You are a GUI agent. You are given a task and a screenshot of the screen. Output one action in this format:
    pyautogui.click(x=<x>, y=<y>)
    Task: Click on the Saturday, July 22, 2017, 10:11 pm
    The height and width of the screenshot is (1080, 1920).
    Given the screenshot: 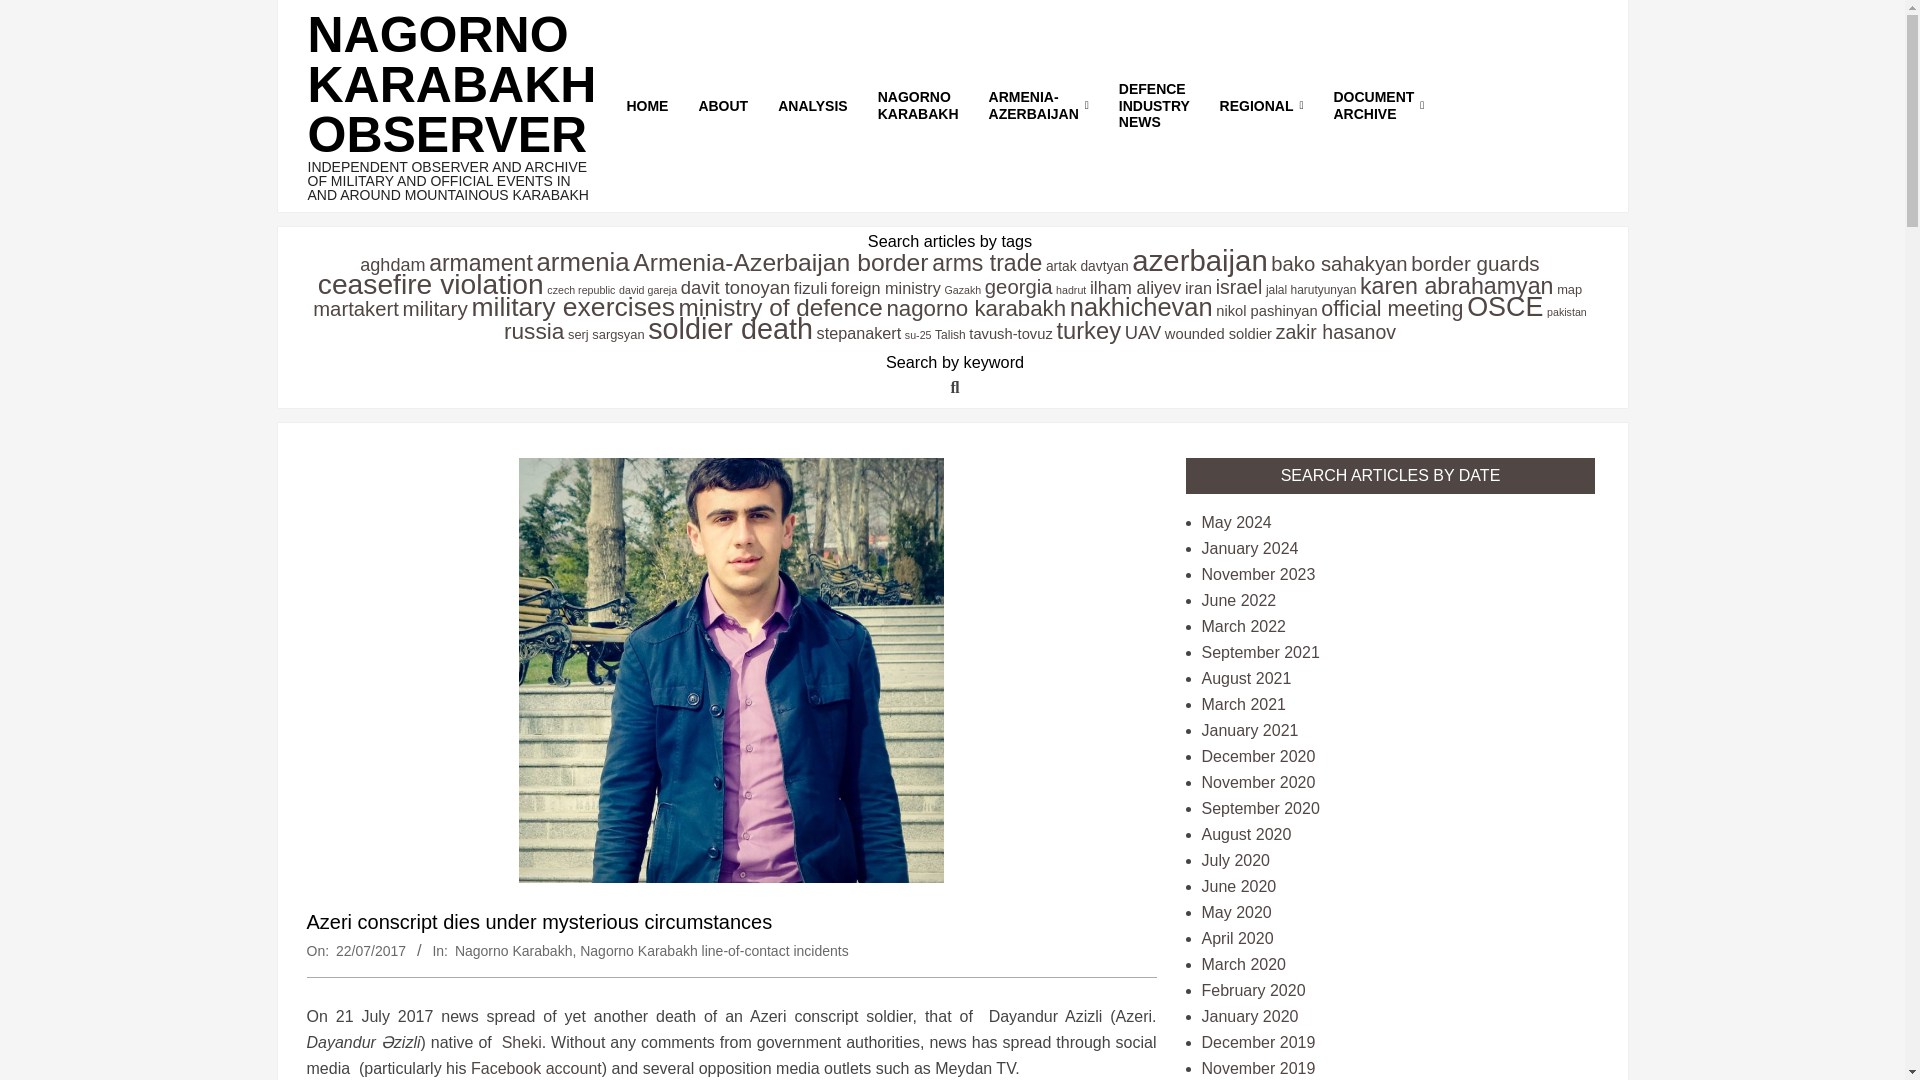 What is the action you would take?
    pyautogui.click(x=370, y=950)
    